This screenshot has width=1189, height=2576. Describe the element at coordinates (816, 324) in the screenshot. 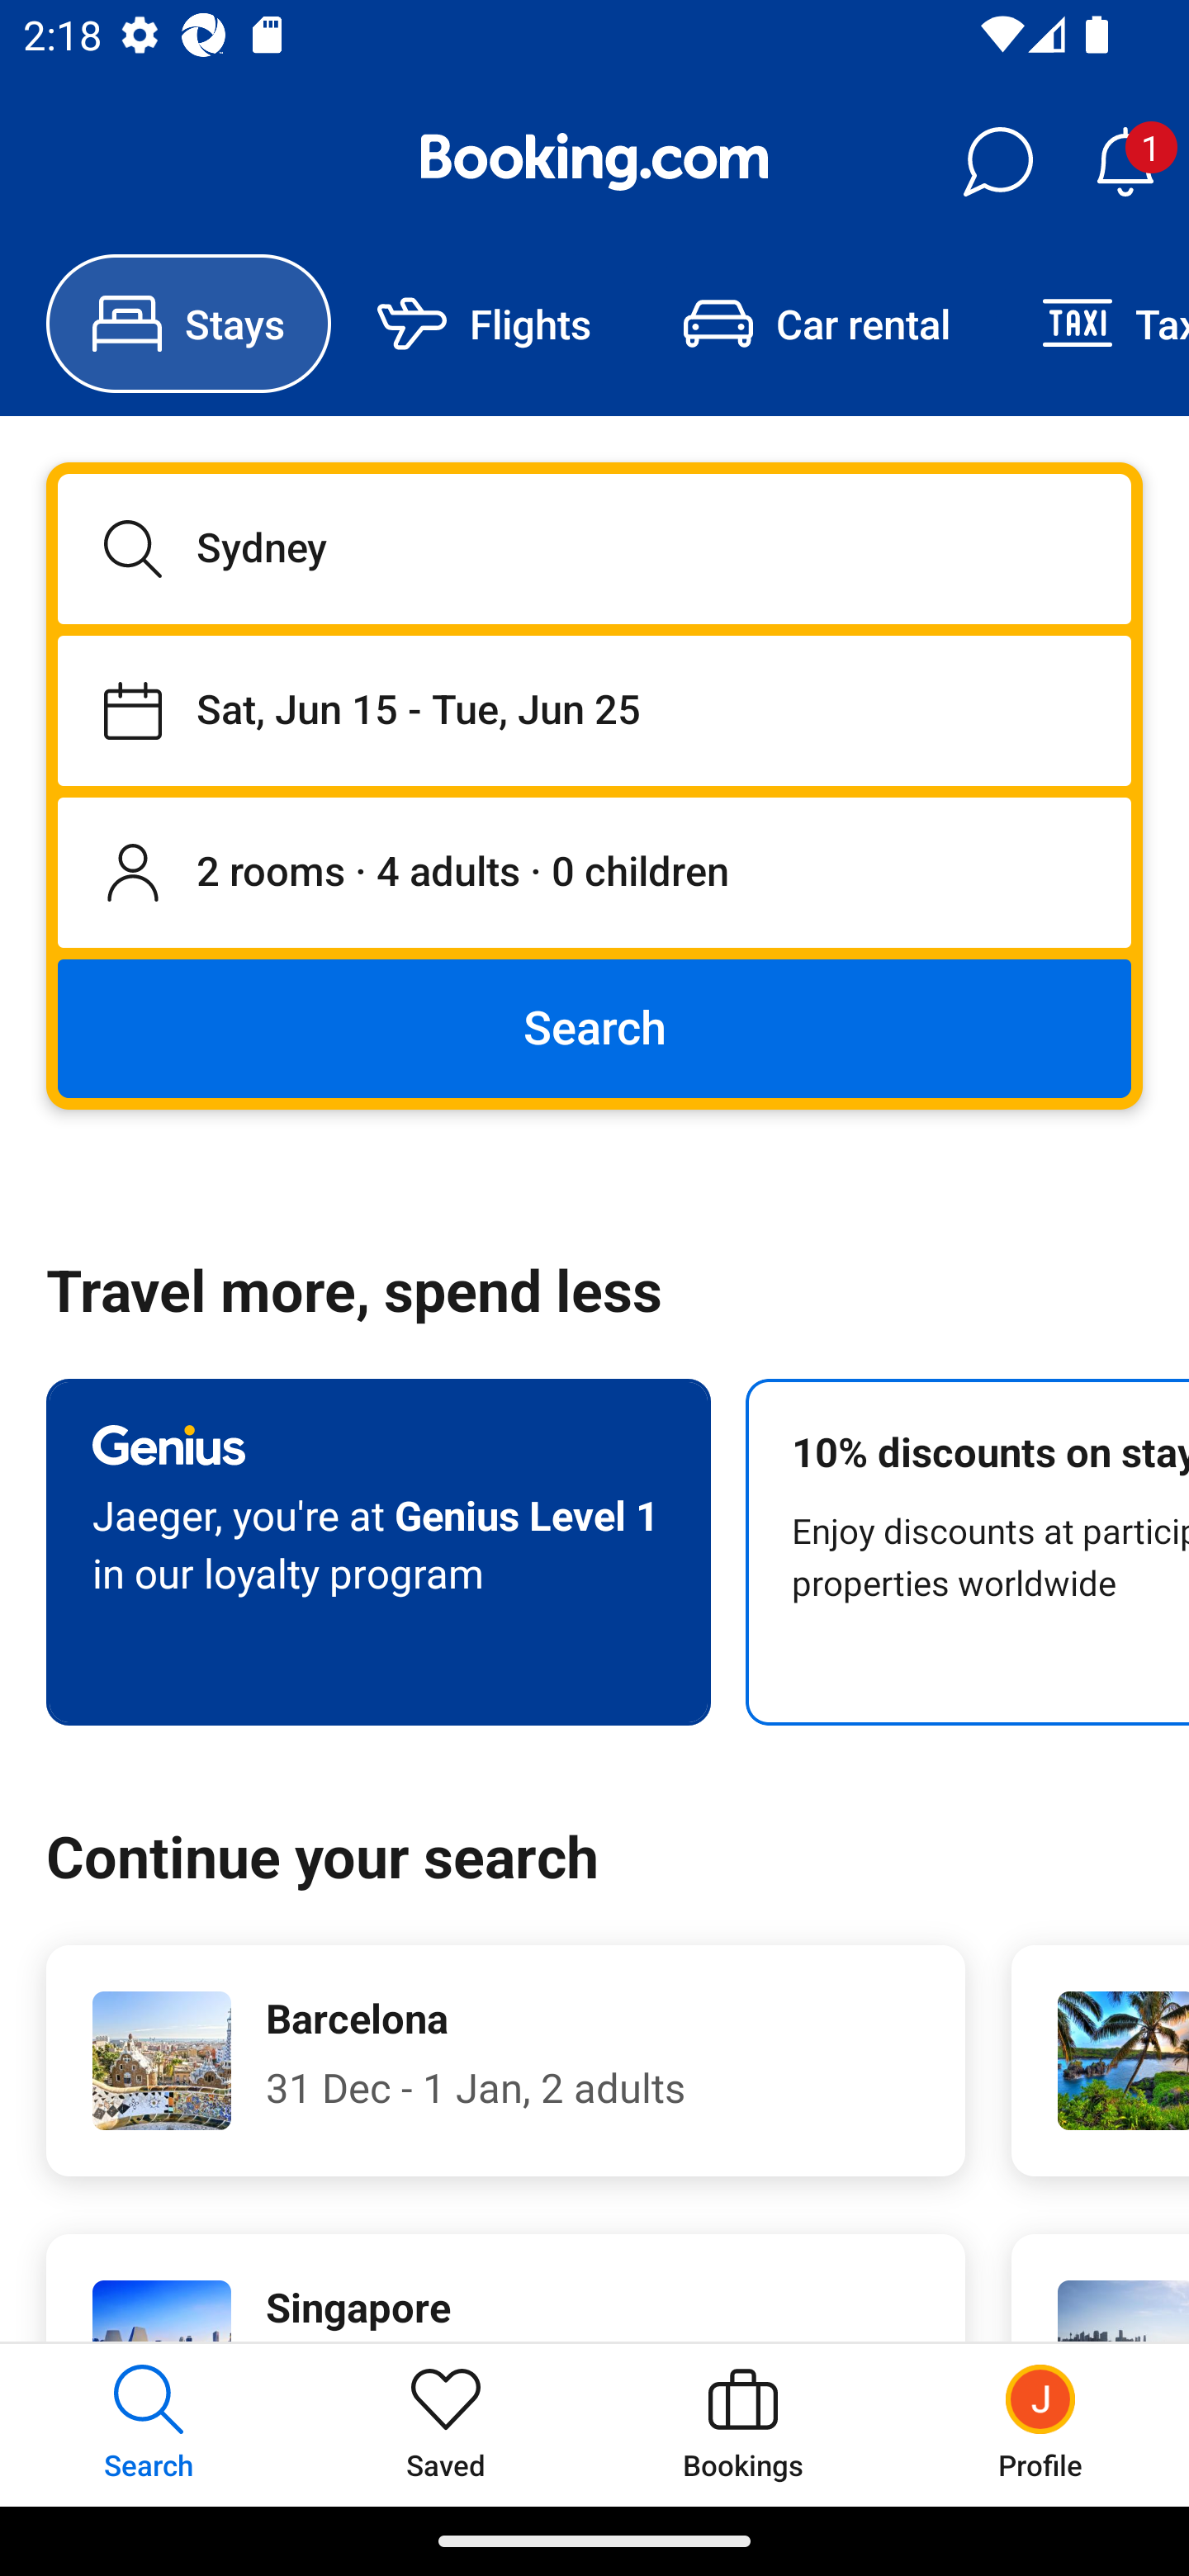

I see `Car rental` at that location.